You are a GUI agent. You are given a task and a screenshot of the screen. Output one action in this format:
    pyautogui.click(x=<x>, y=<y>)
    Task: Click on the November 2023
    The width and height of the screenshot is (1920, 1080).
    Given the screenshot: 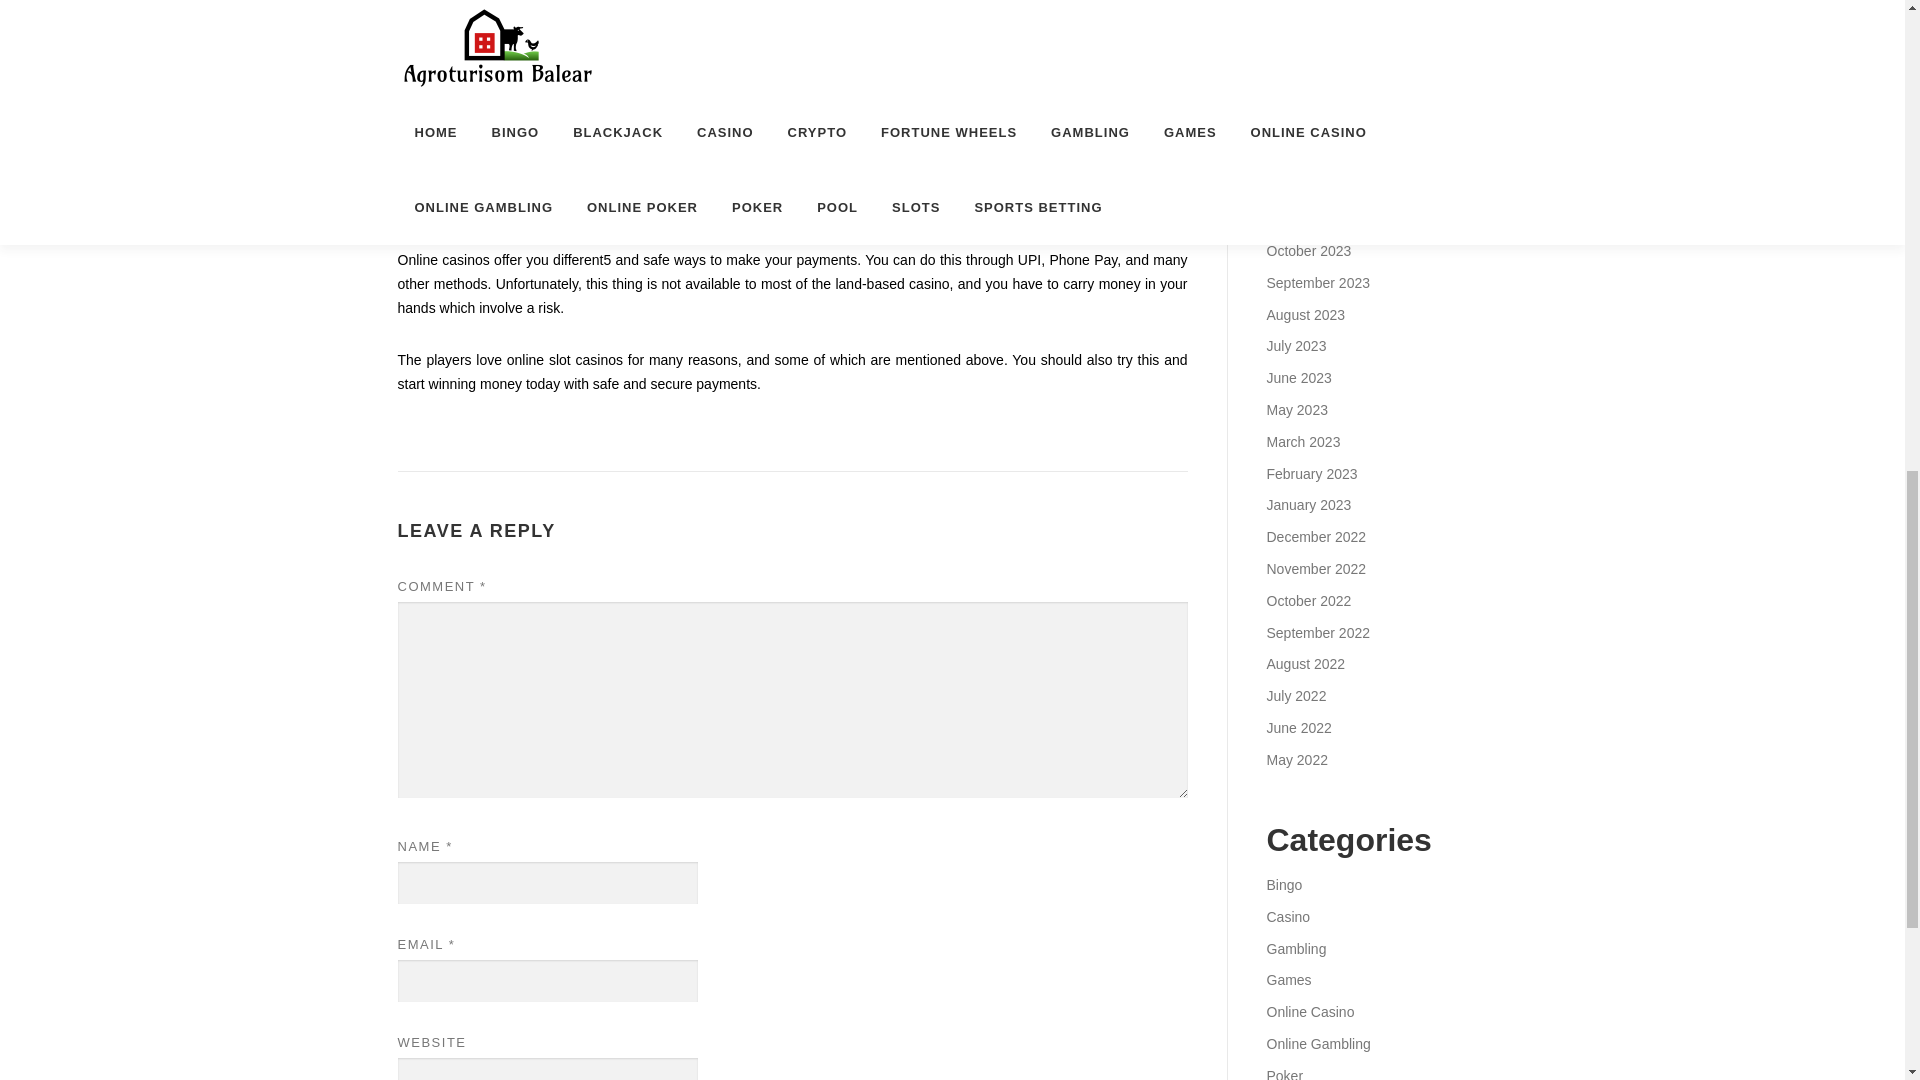 What is the action you would take?
    pyautogui.click(x=1315, y=218)
    